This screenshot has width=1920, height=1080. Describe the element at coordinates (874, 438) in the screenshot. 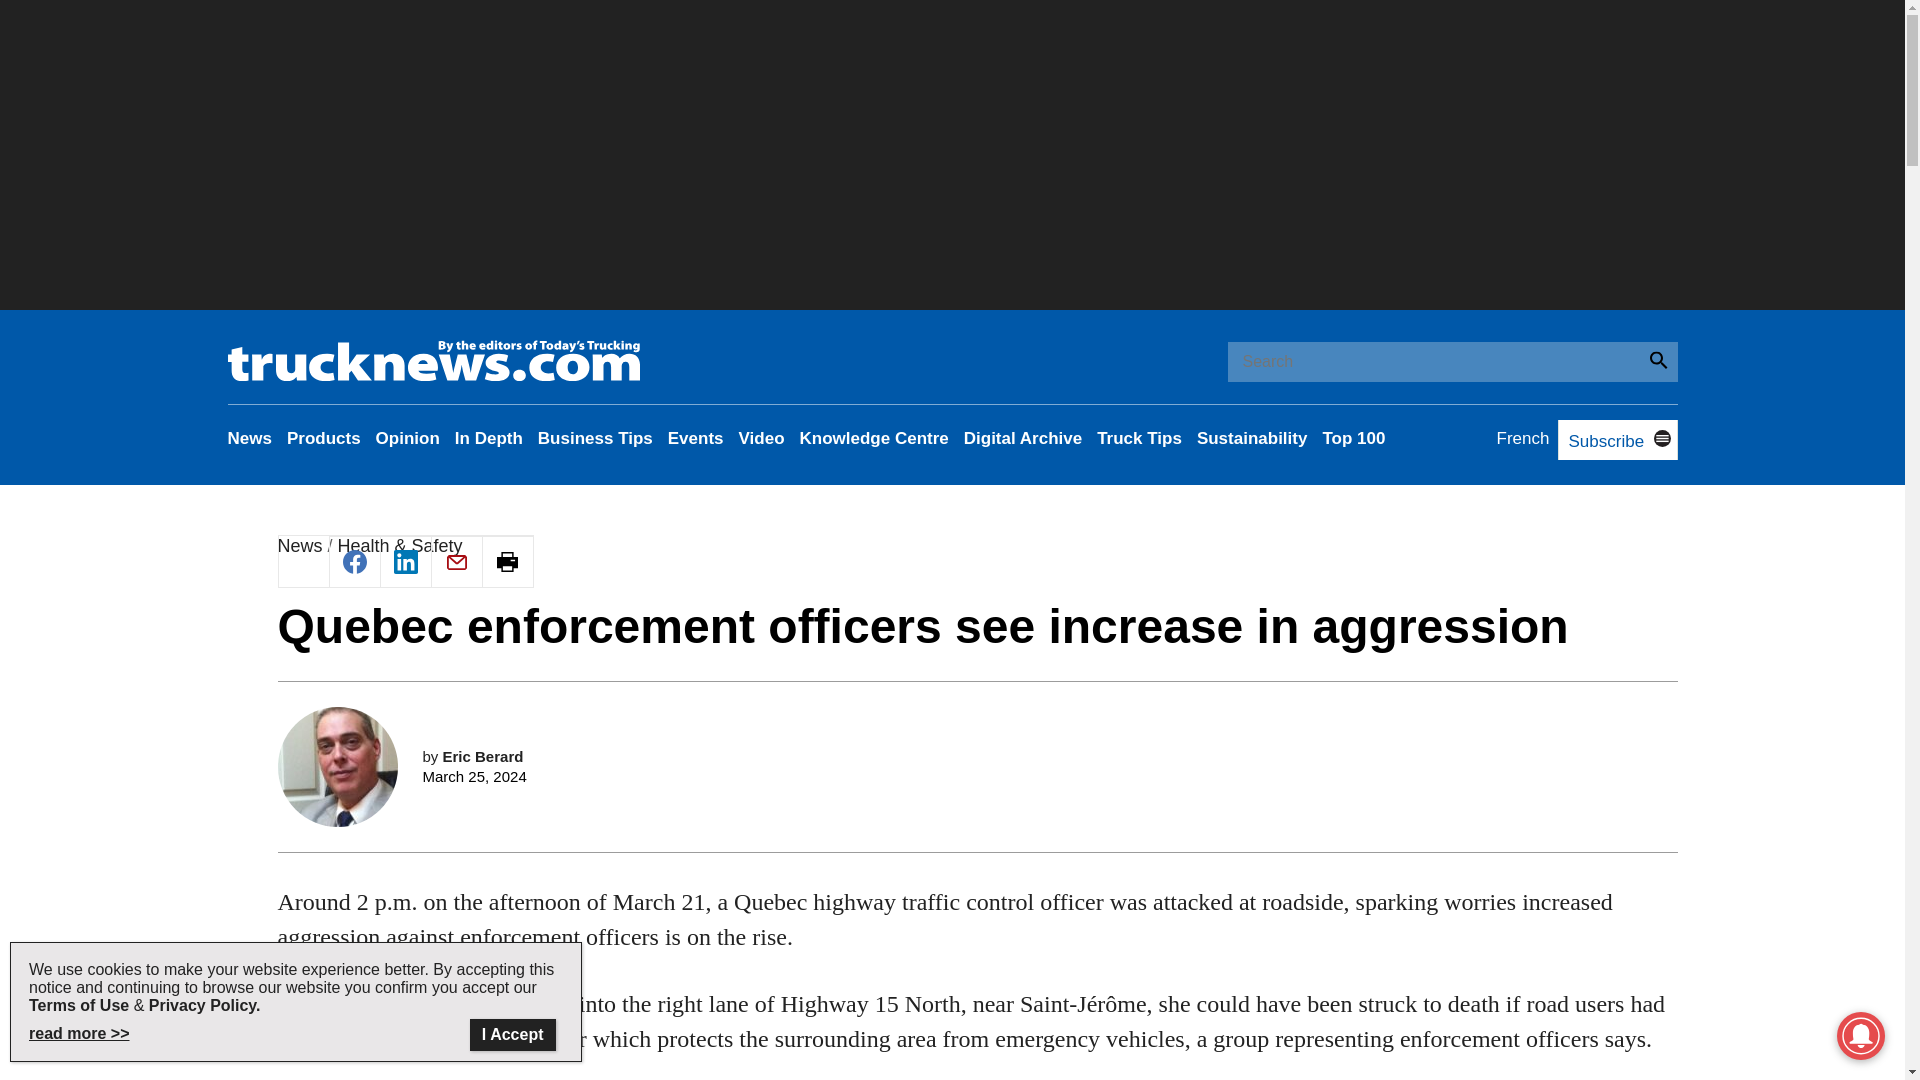

I see `Knowledge Centre` at that location.